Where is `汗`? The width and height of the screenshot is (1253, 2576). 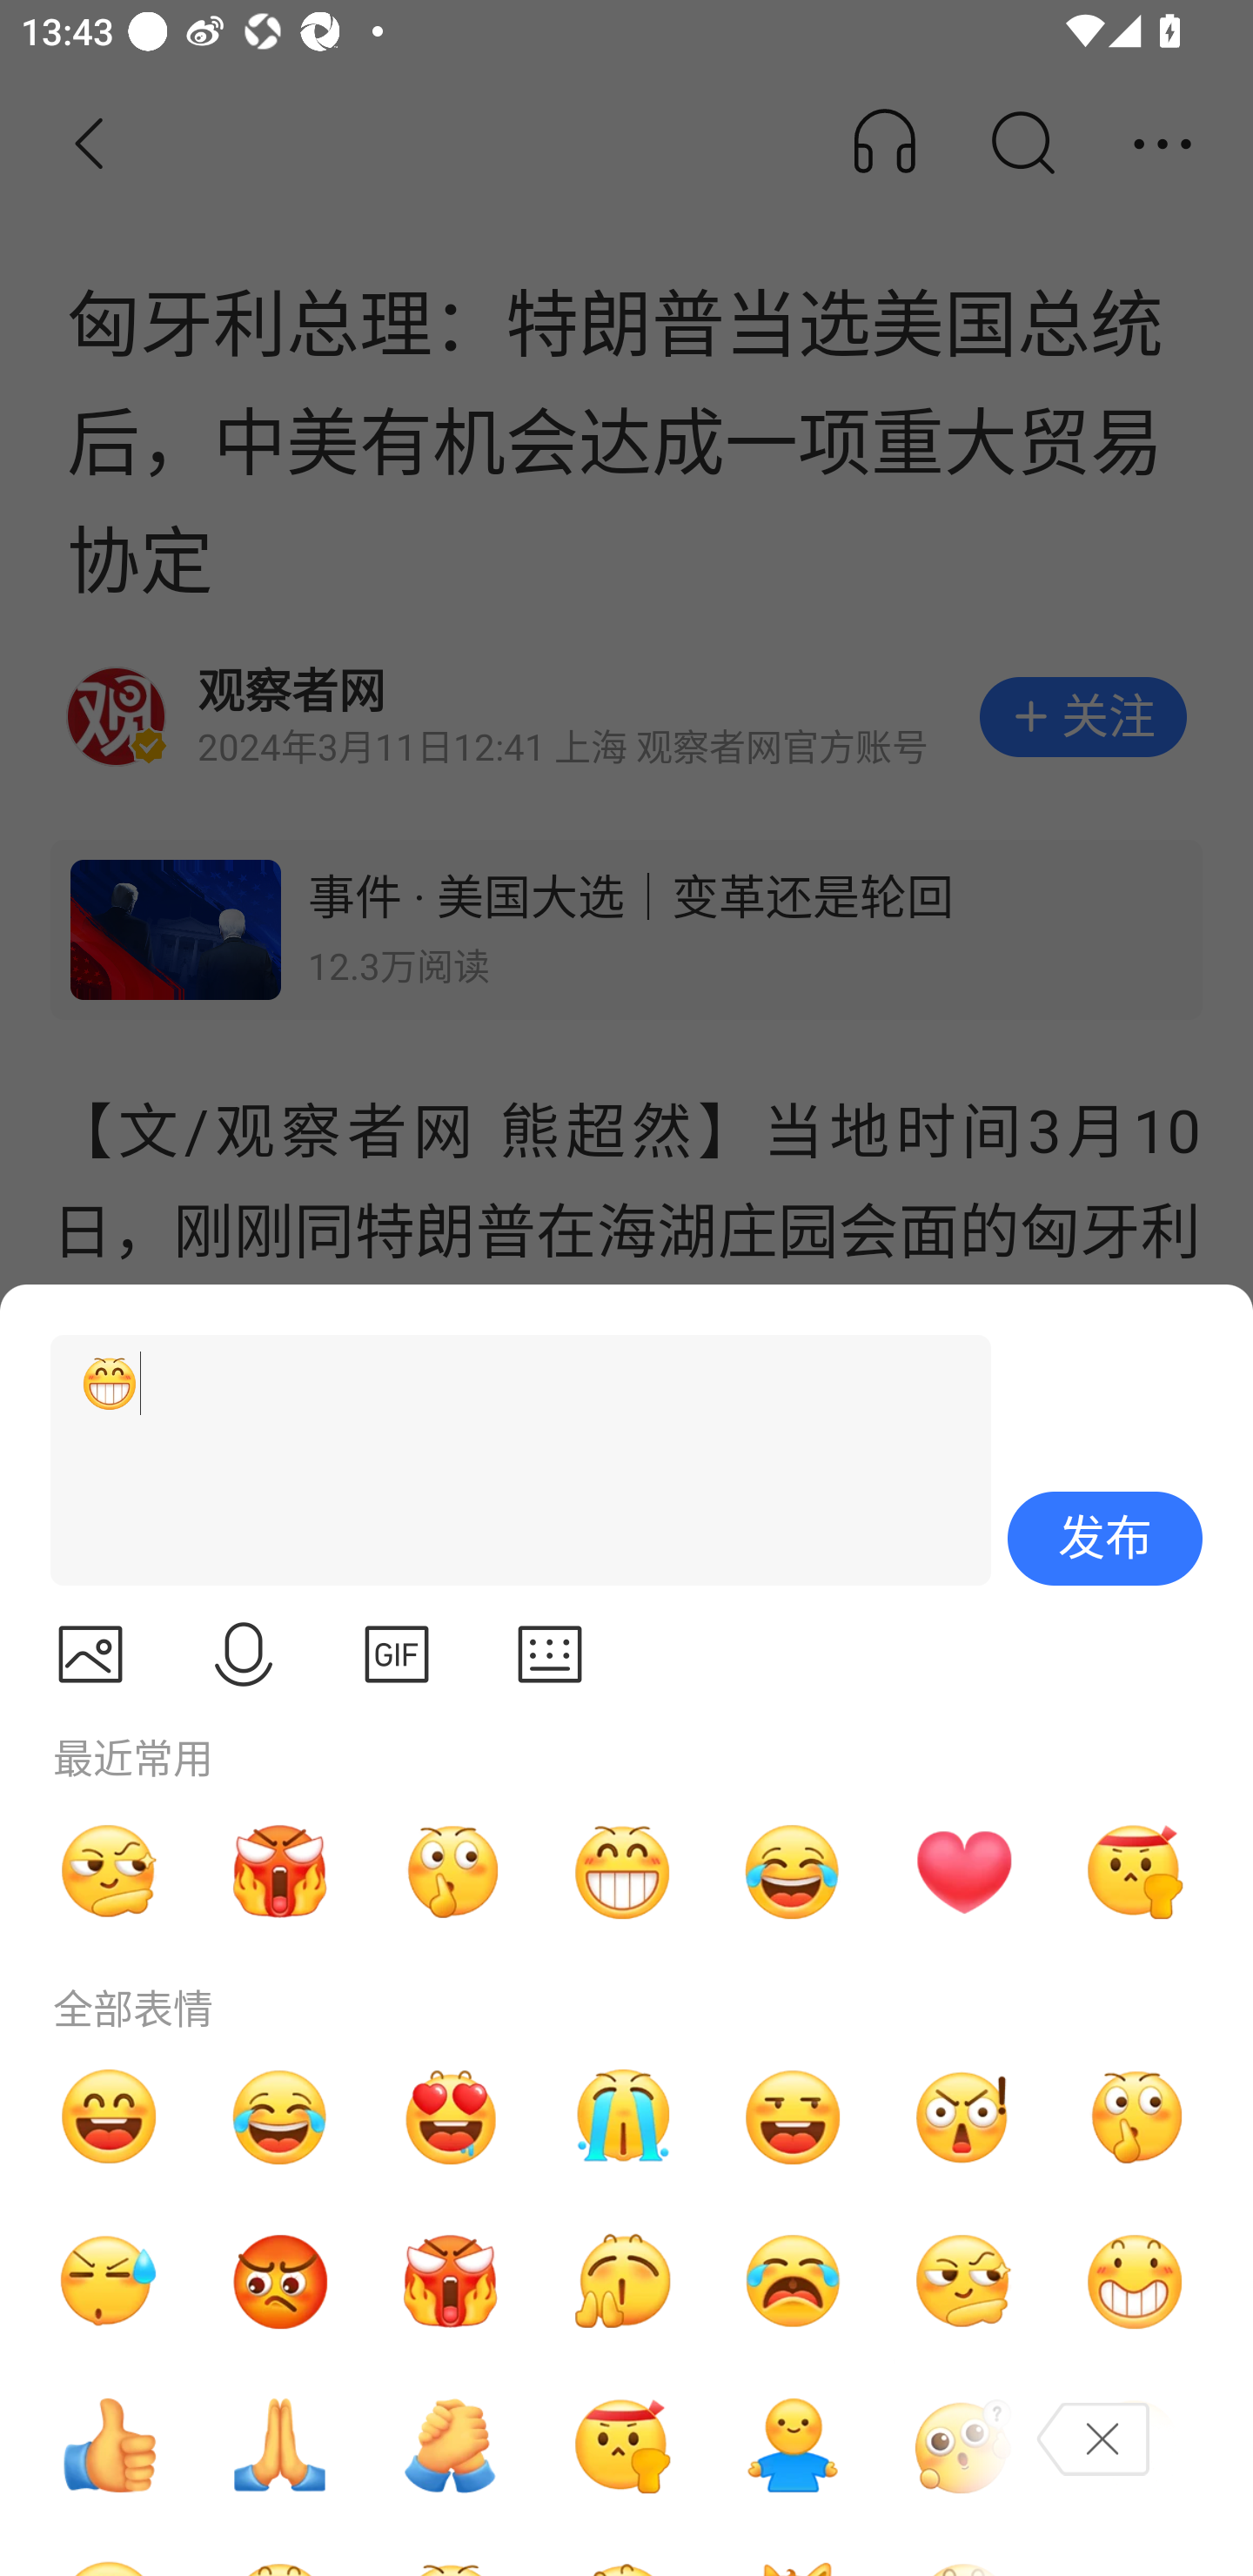
汗 is located at coordinates (109, 2282).